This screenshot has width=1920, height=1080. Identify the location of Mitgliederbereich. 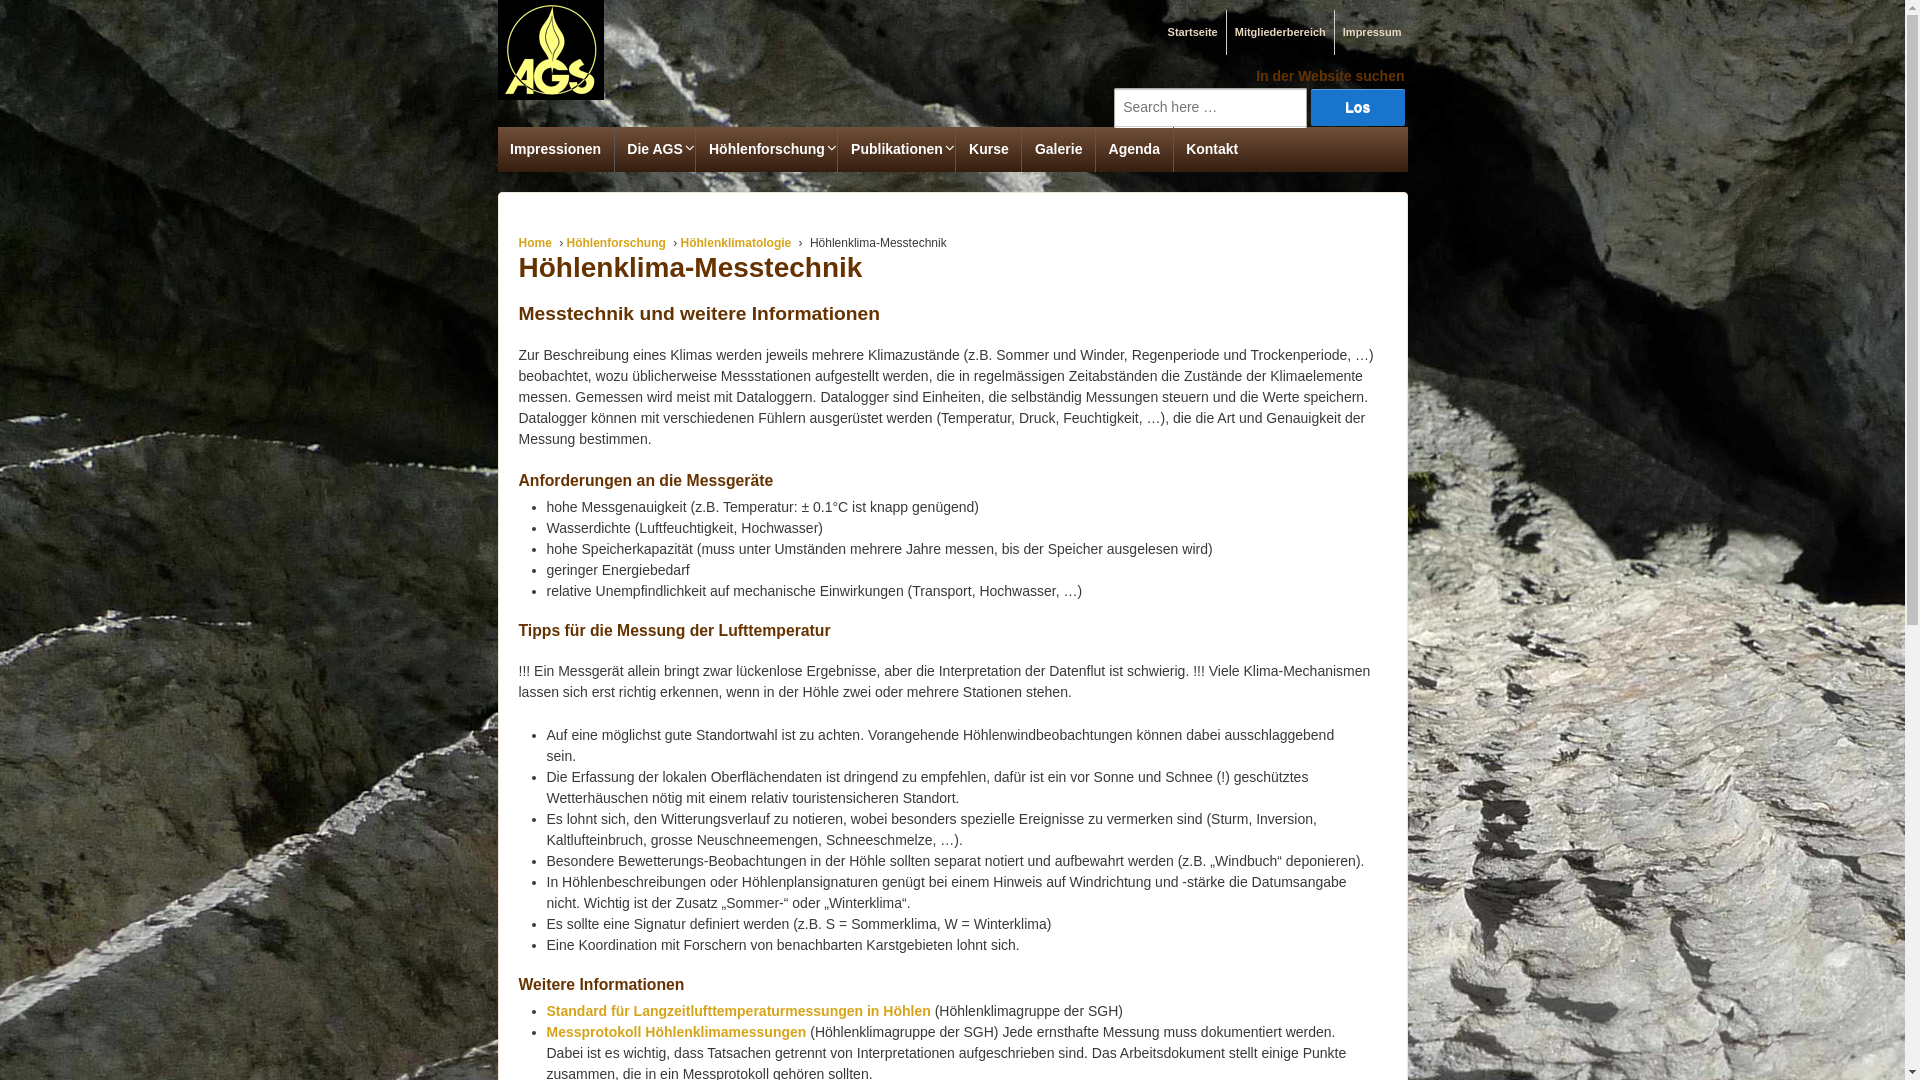
(1278, 32).